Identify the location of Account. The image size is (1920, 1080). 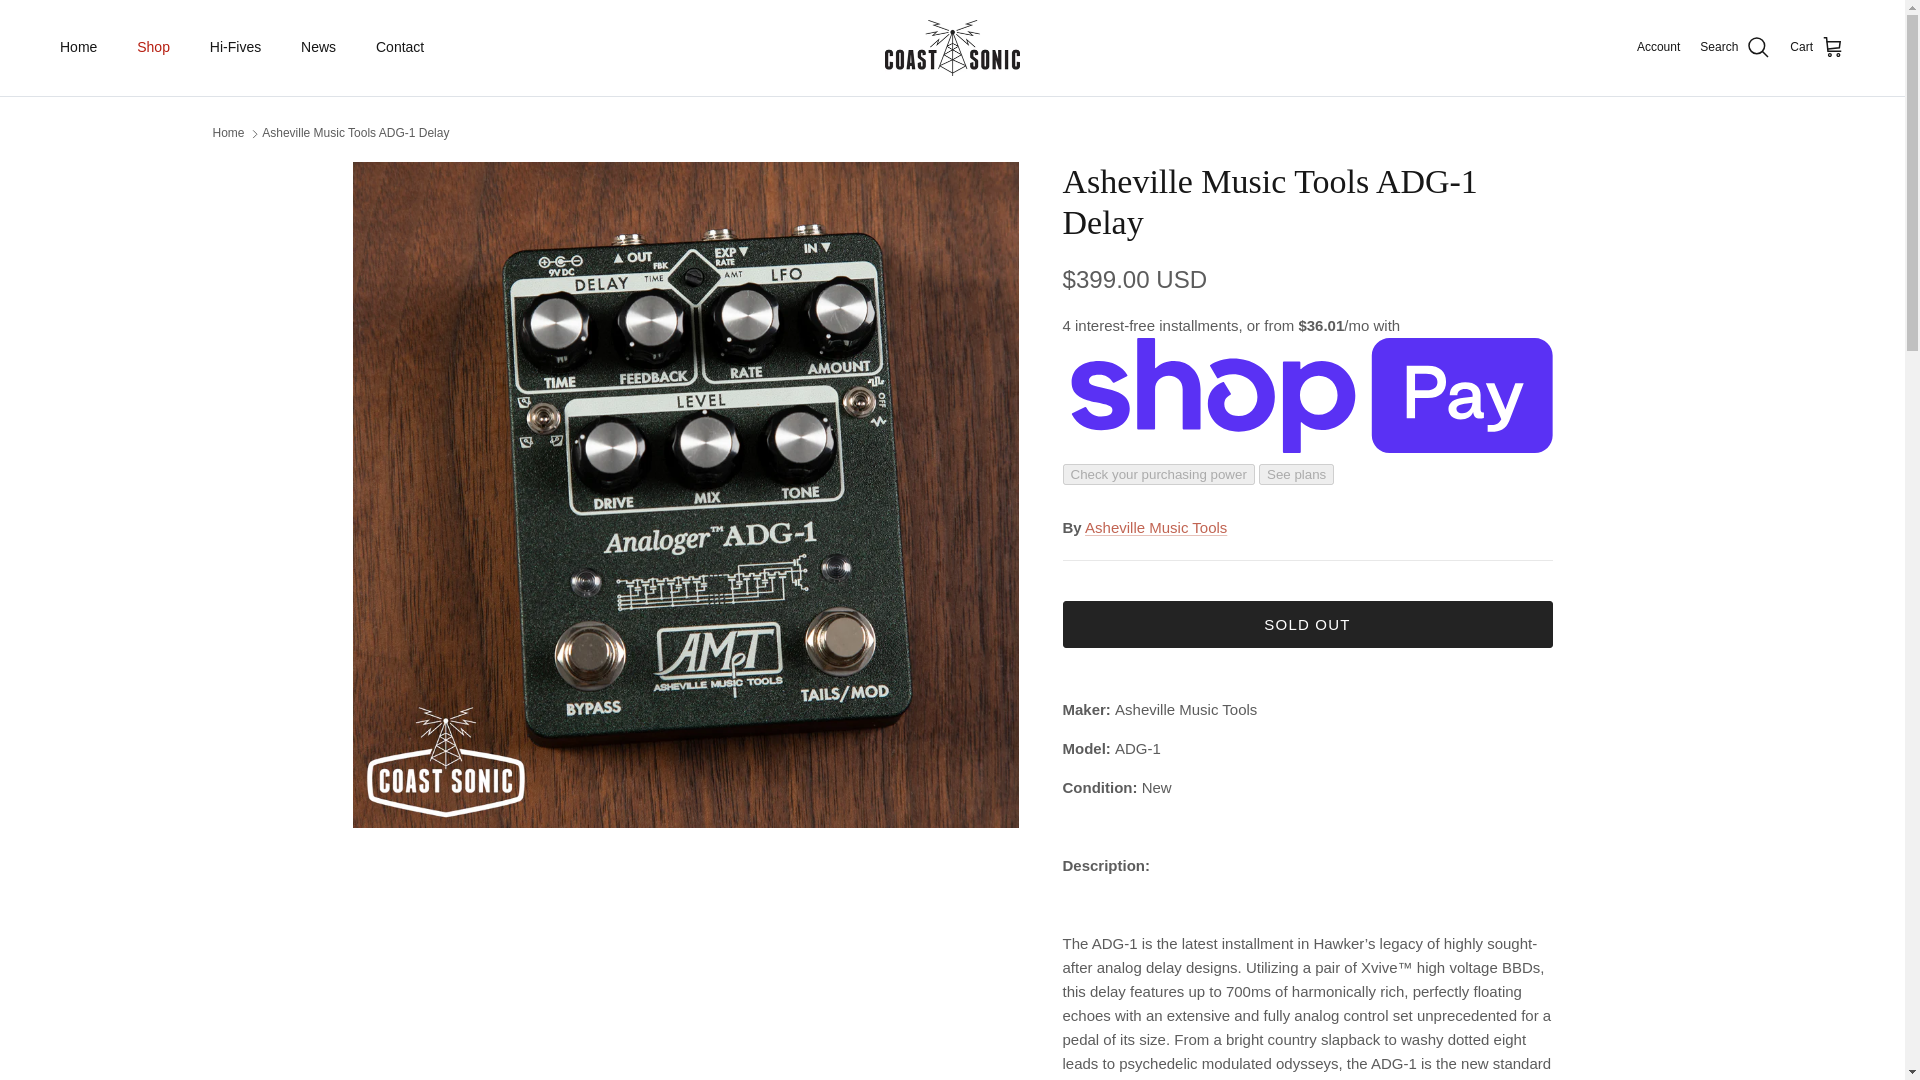
(1658, 47).